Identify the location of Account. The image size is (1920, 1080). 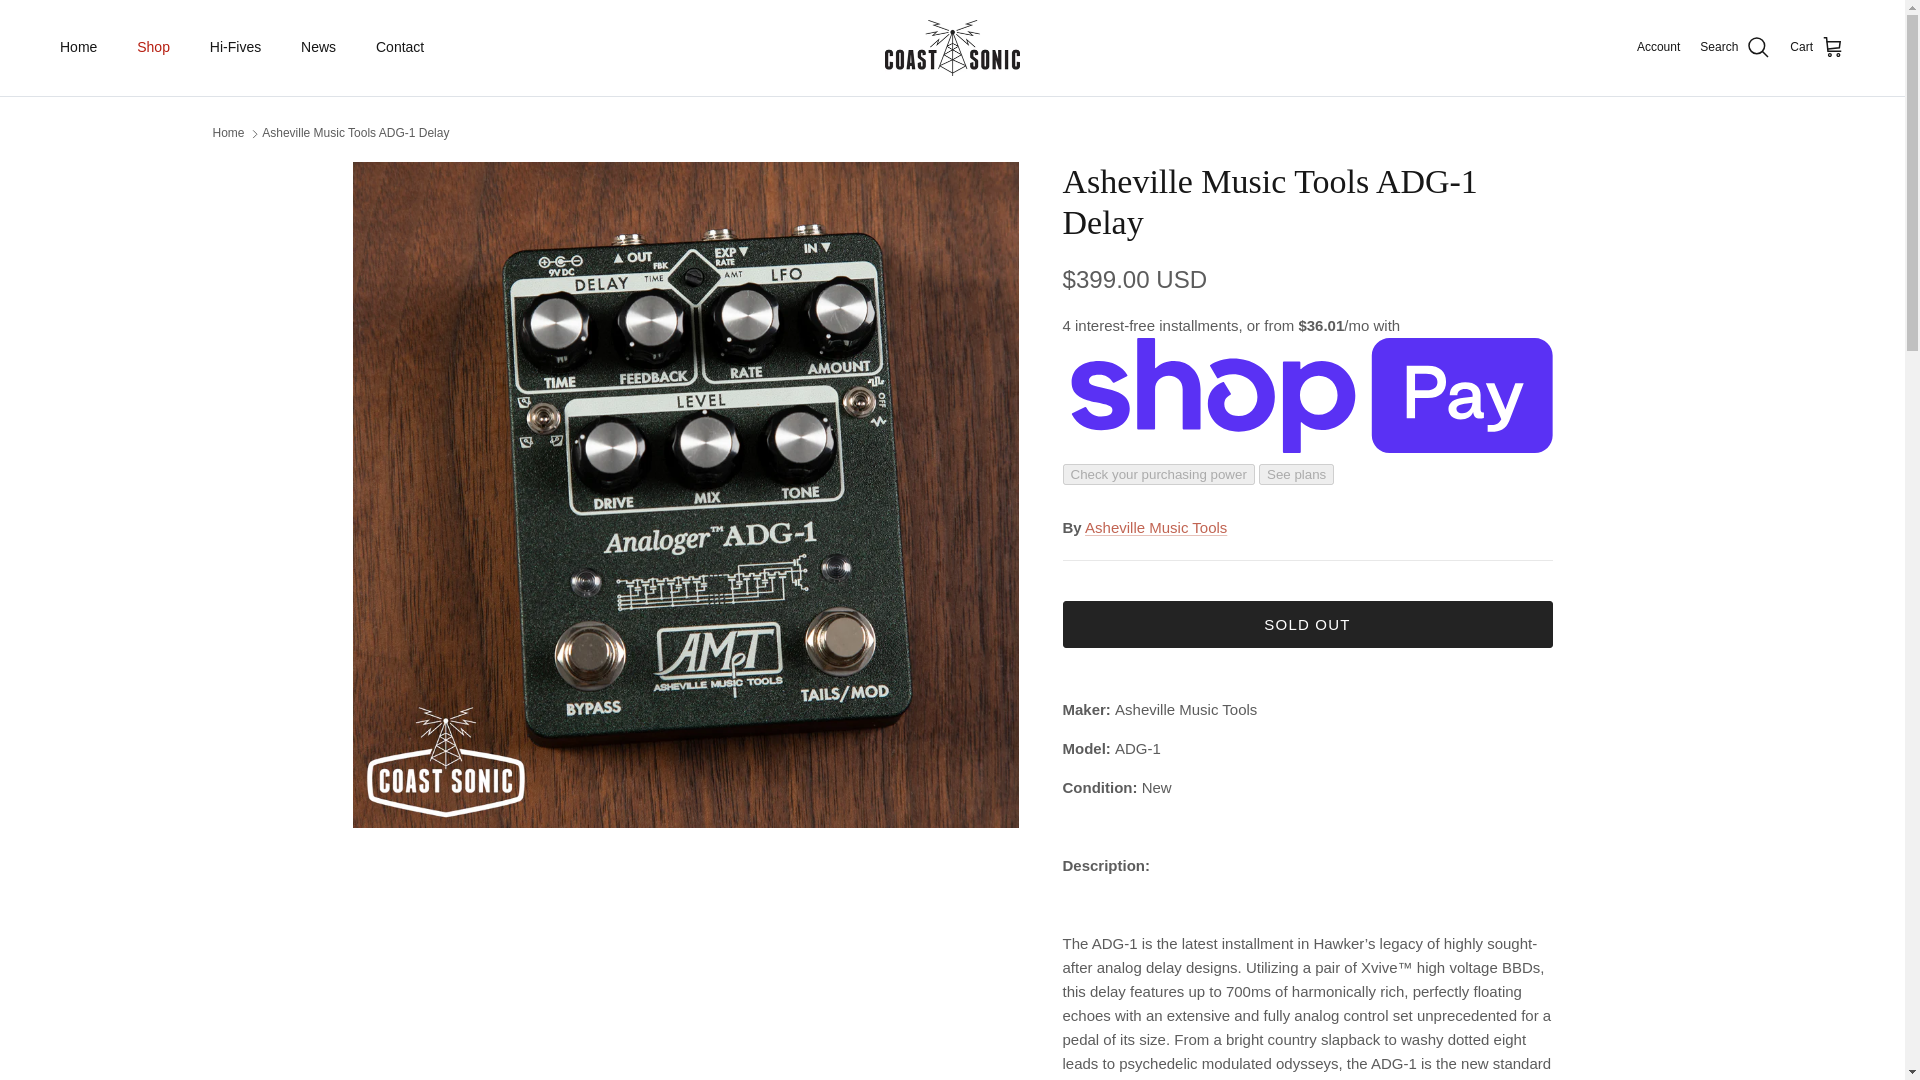
(1658, 47).